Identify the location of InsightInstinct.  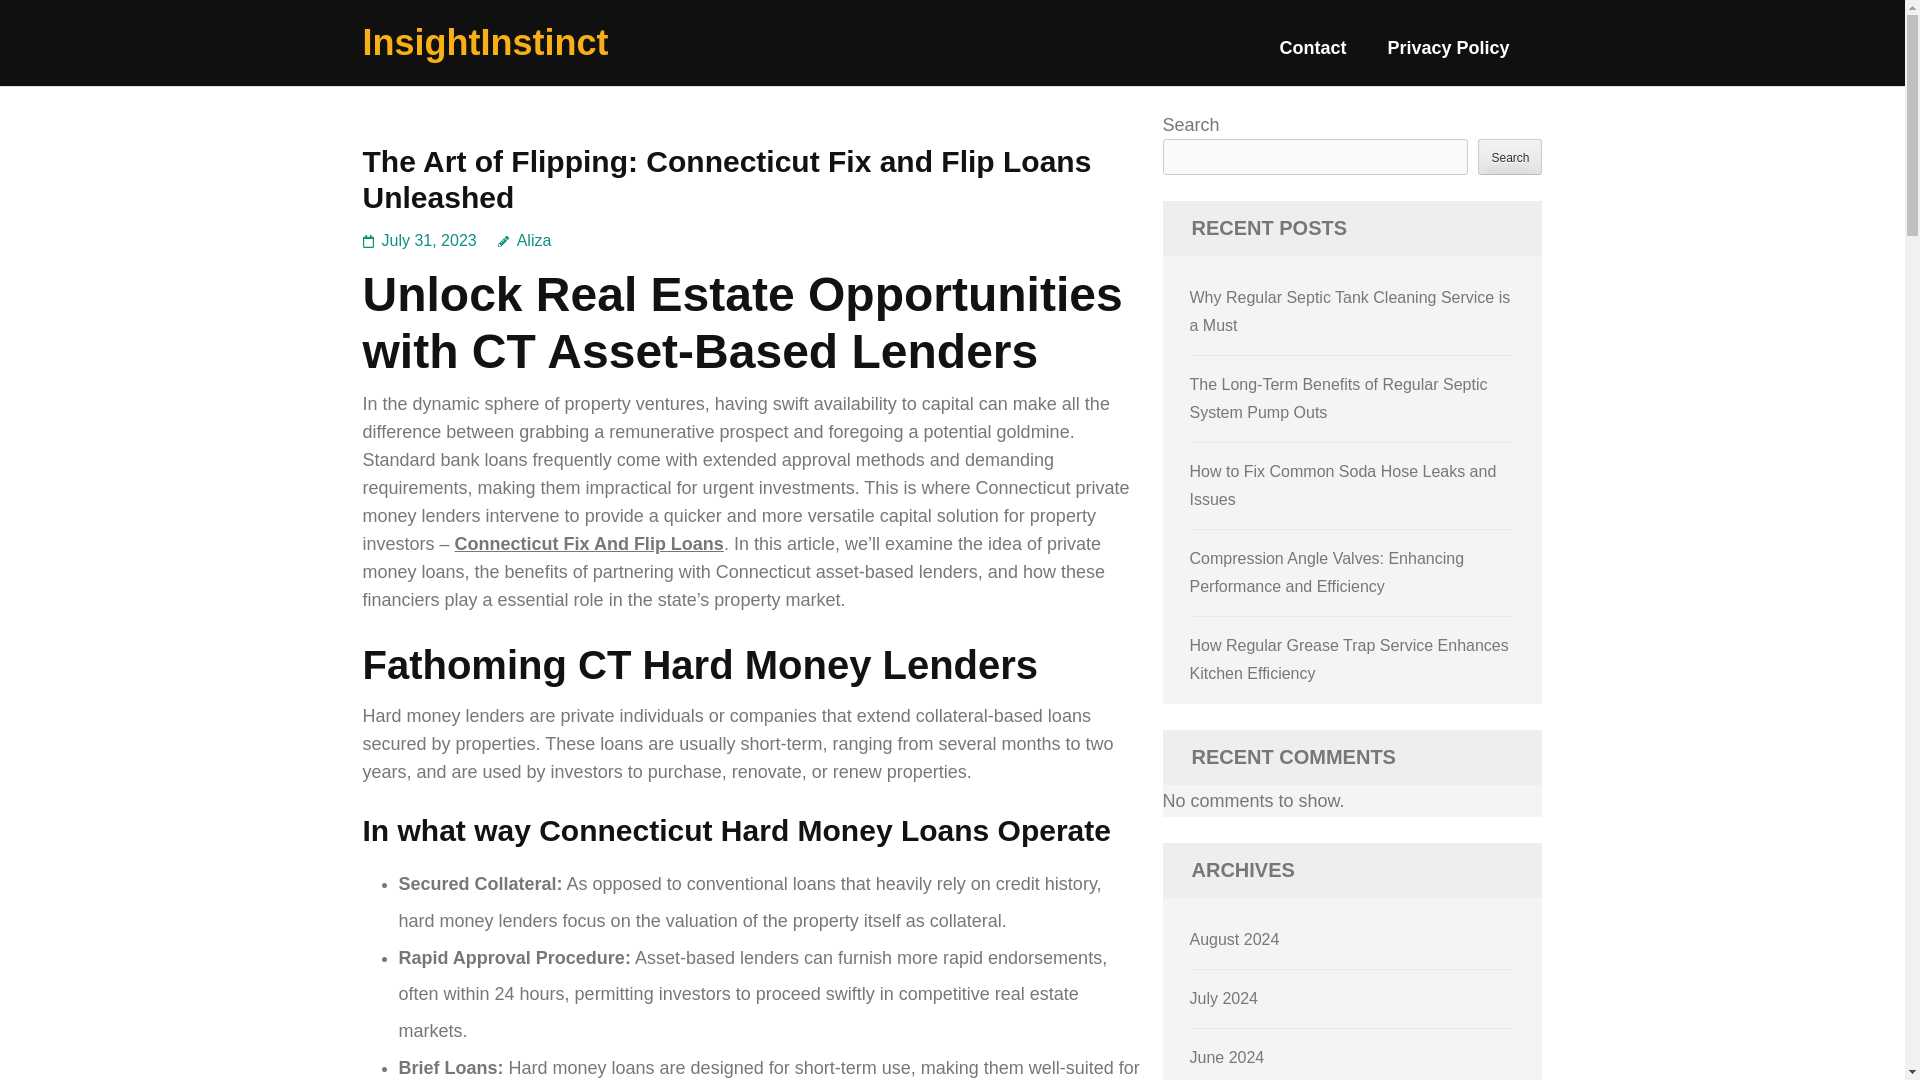
(485, 42).